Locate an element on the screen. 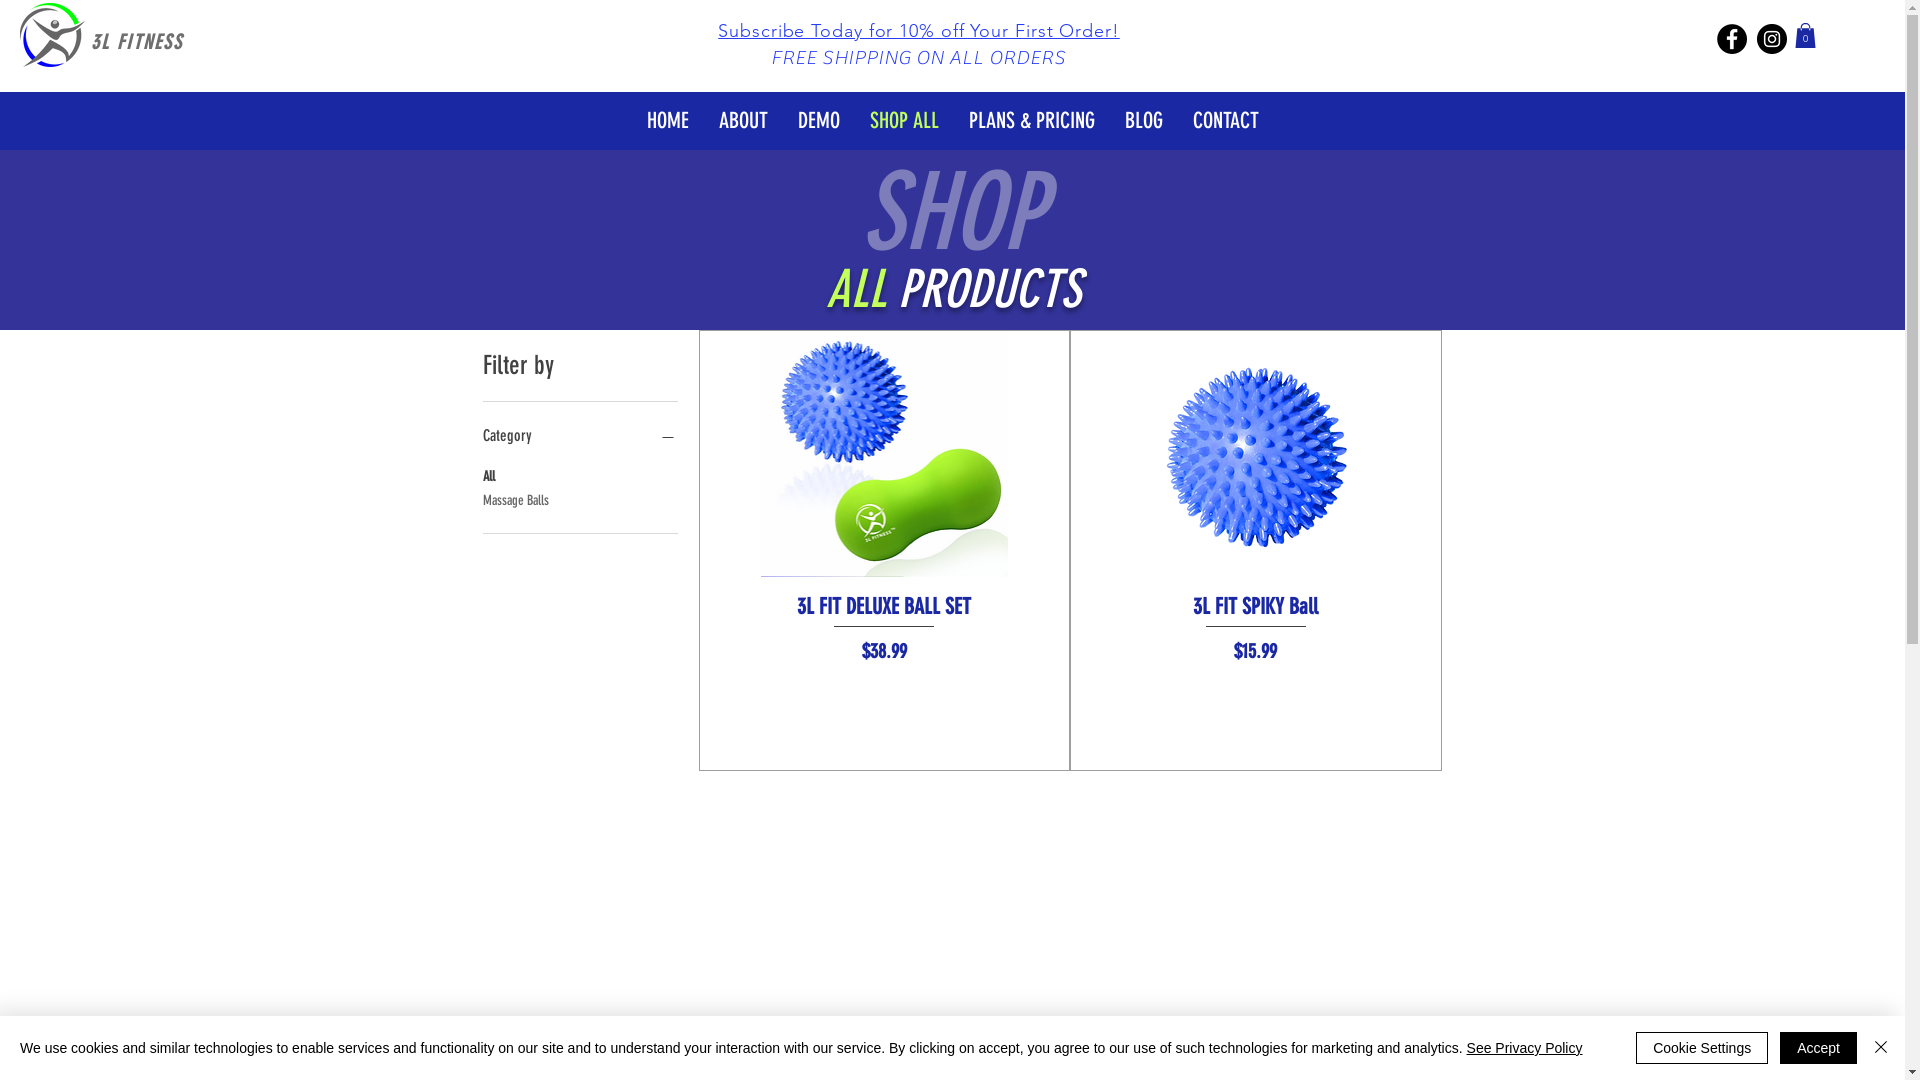  ABOUT is located at coordinates (744, 121).